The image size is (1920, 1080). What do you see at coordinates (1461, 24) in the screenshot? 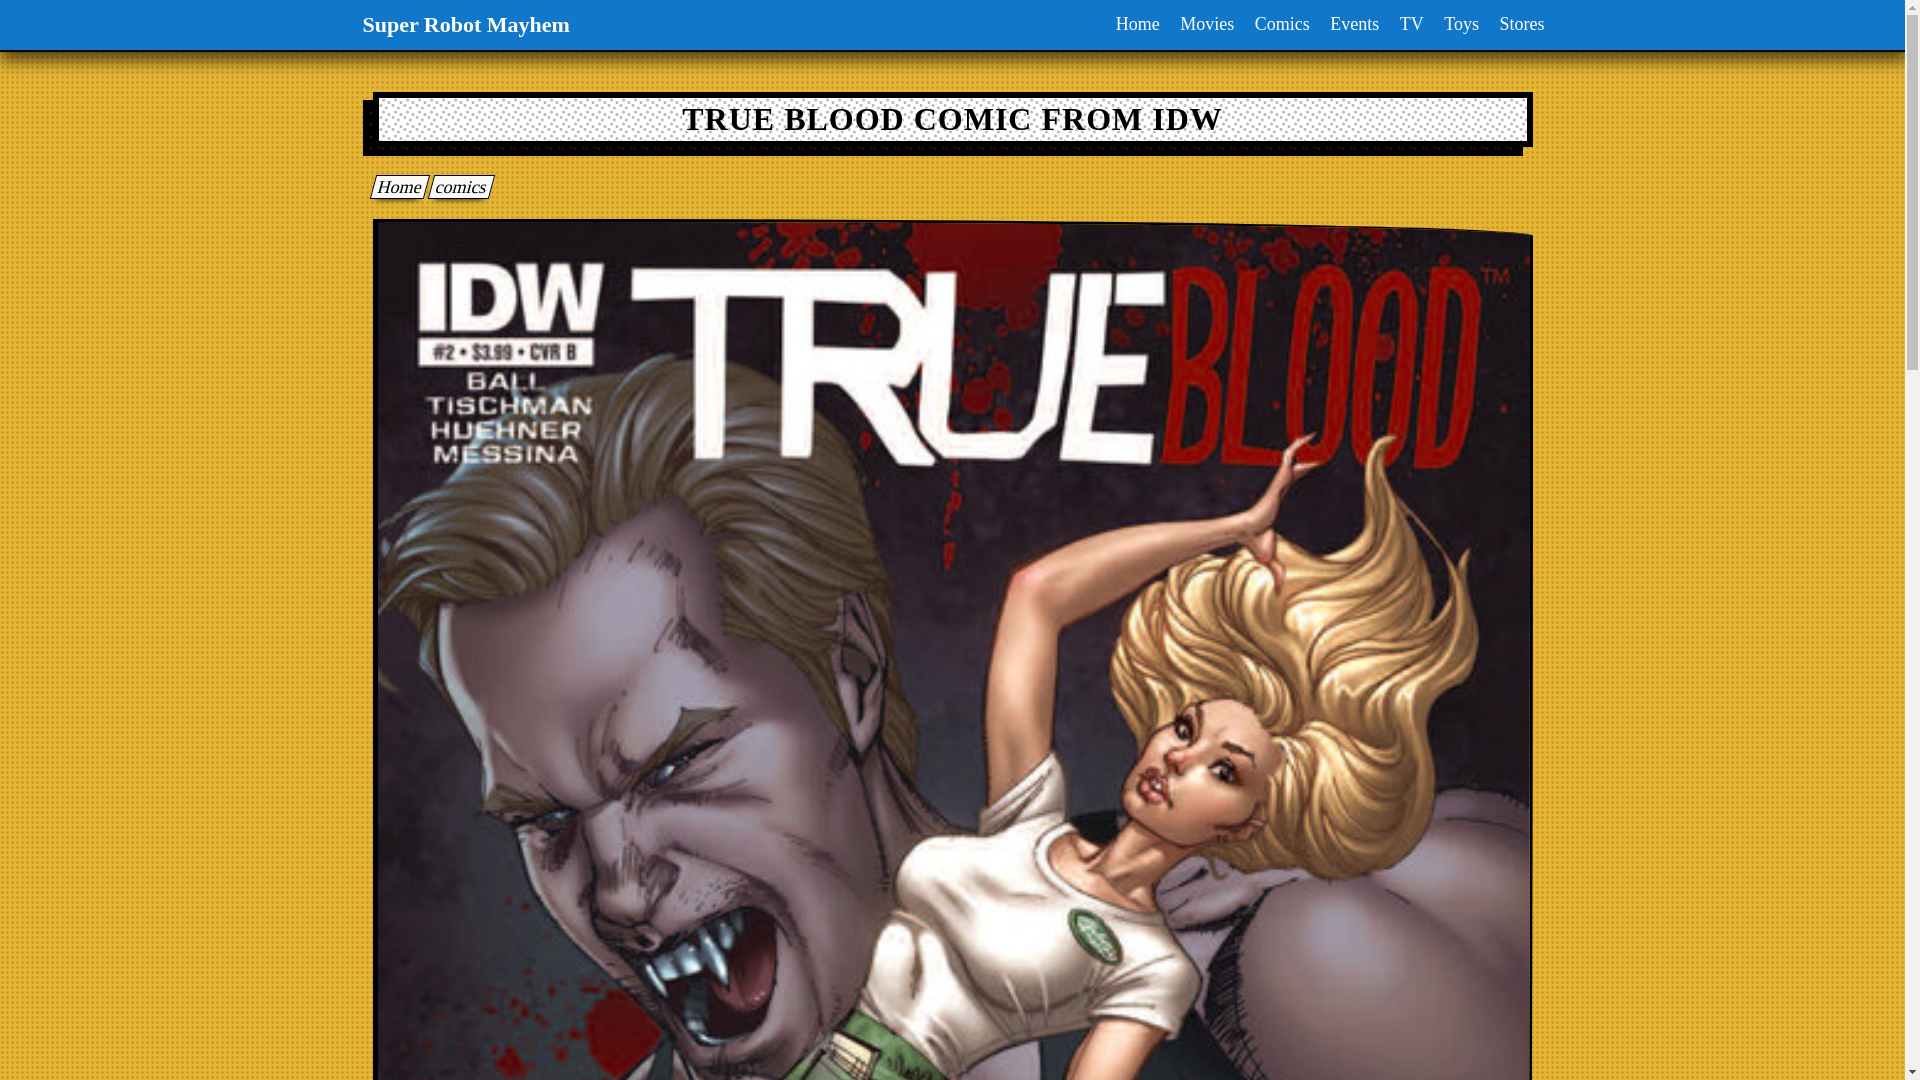
I see `Toys` at bounding box center [1461, 24].